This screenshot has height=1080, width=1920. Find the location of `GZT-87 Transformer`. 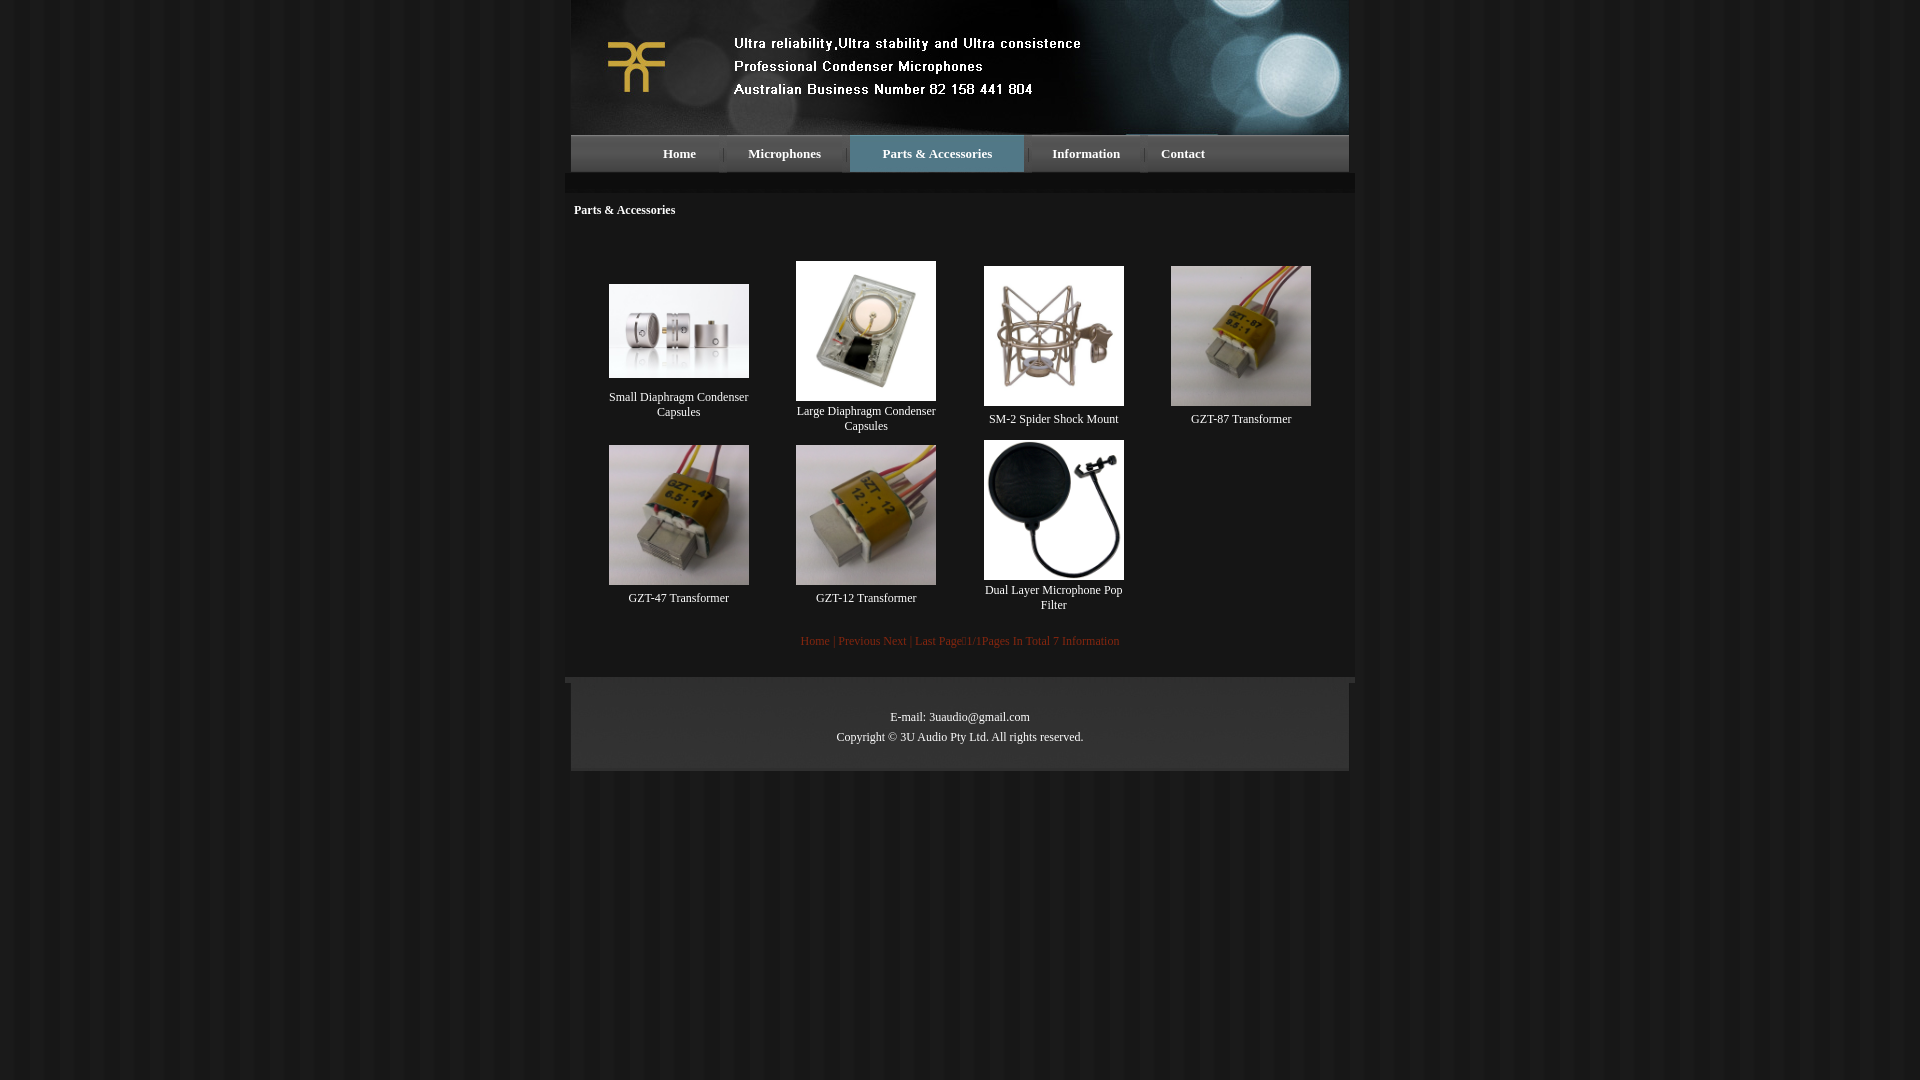

GZT-87 Transformer is located at coordinates (1242, 419).